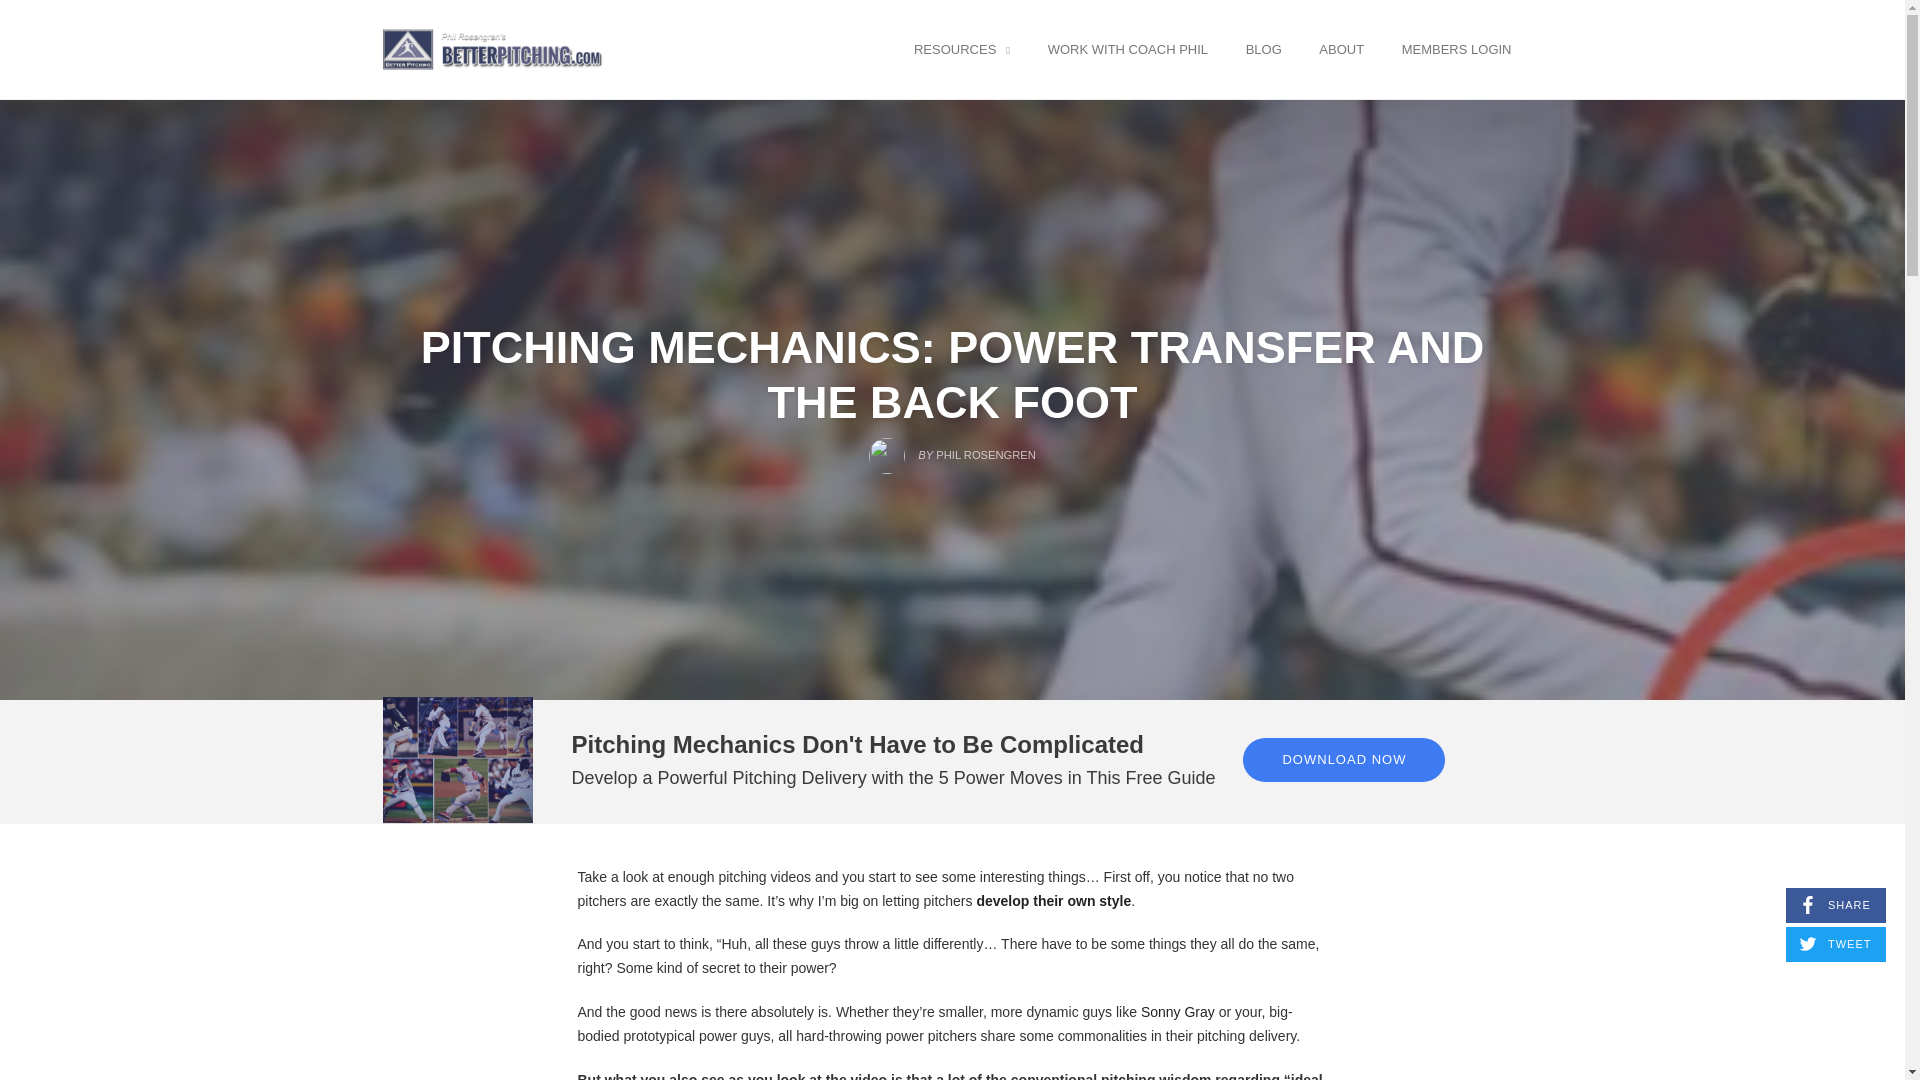 The width and height of the screenshot is (1920, 1080). I want to click on WORK WITH COACH PHIL, so click(1128, 49).